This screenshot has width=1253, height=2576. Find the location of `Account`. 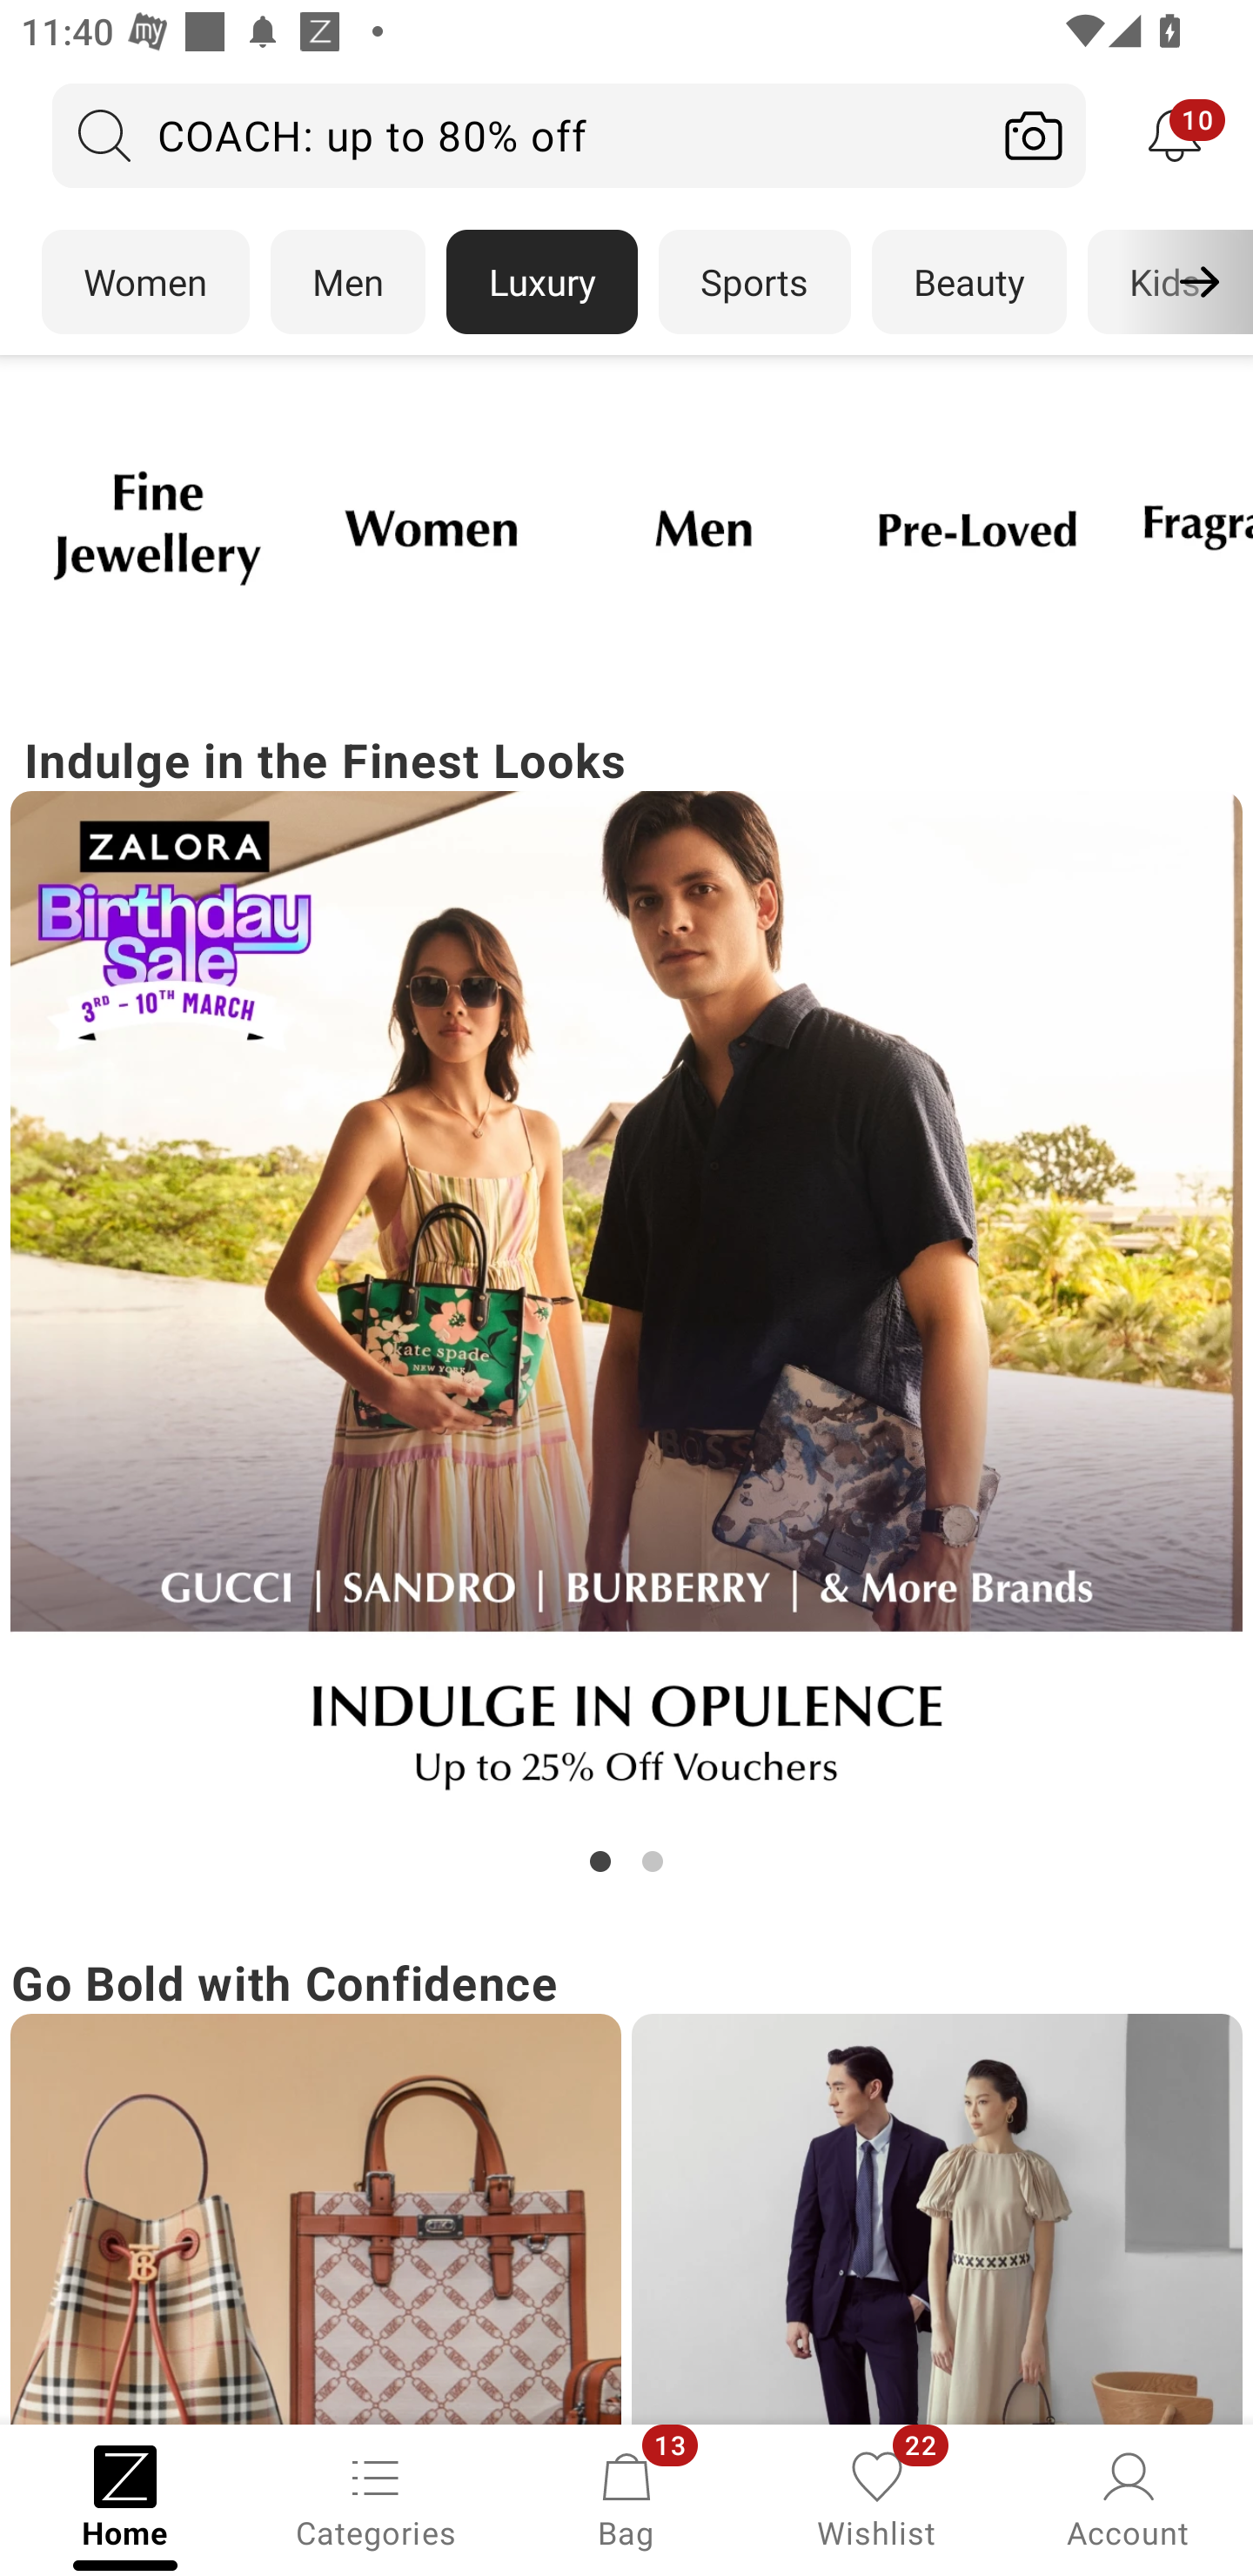

Account is located at coordinates (1128, 2498).